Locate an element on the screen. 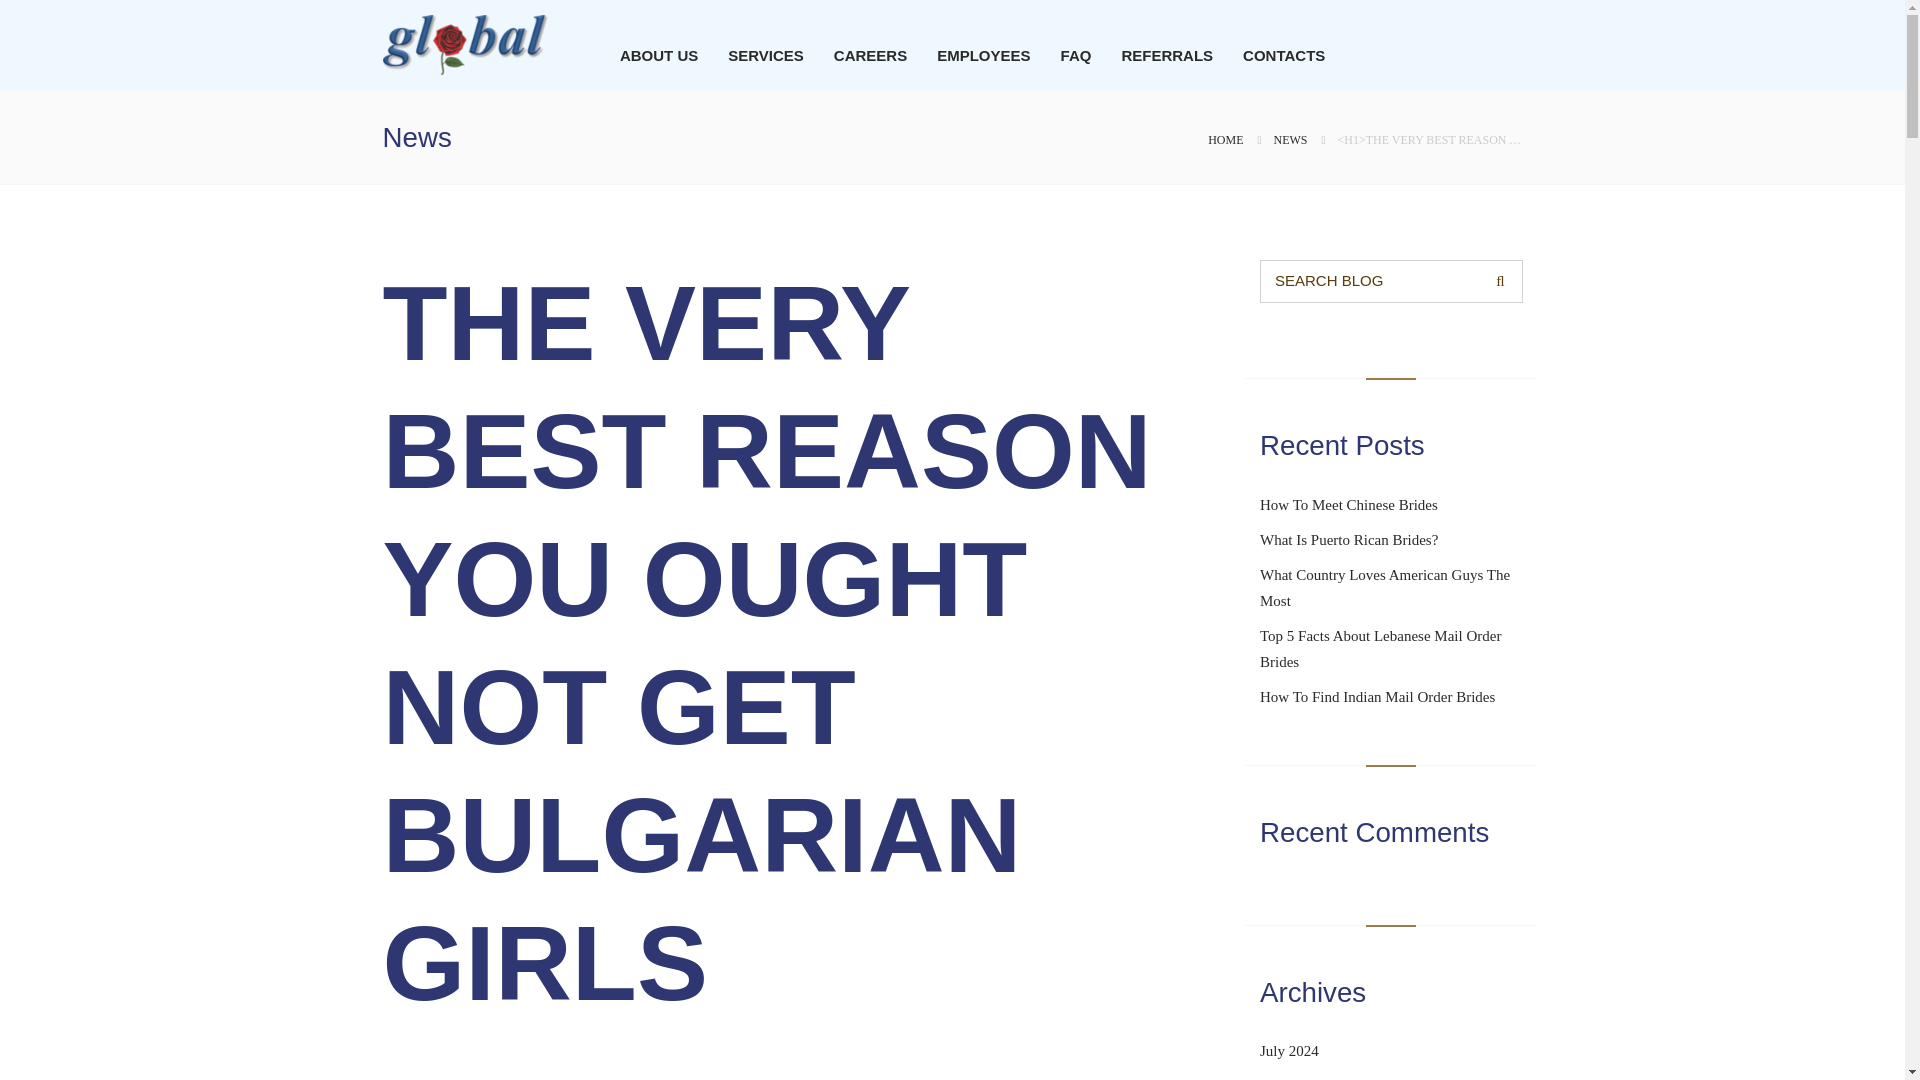 The image size is (1920, 1080). What Country Loves American Guys The Most is located at coordinates (1384, 588).